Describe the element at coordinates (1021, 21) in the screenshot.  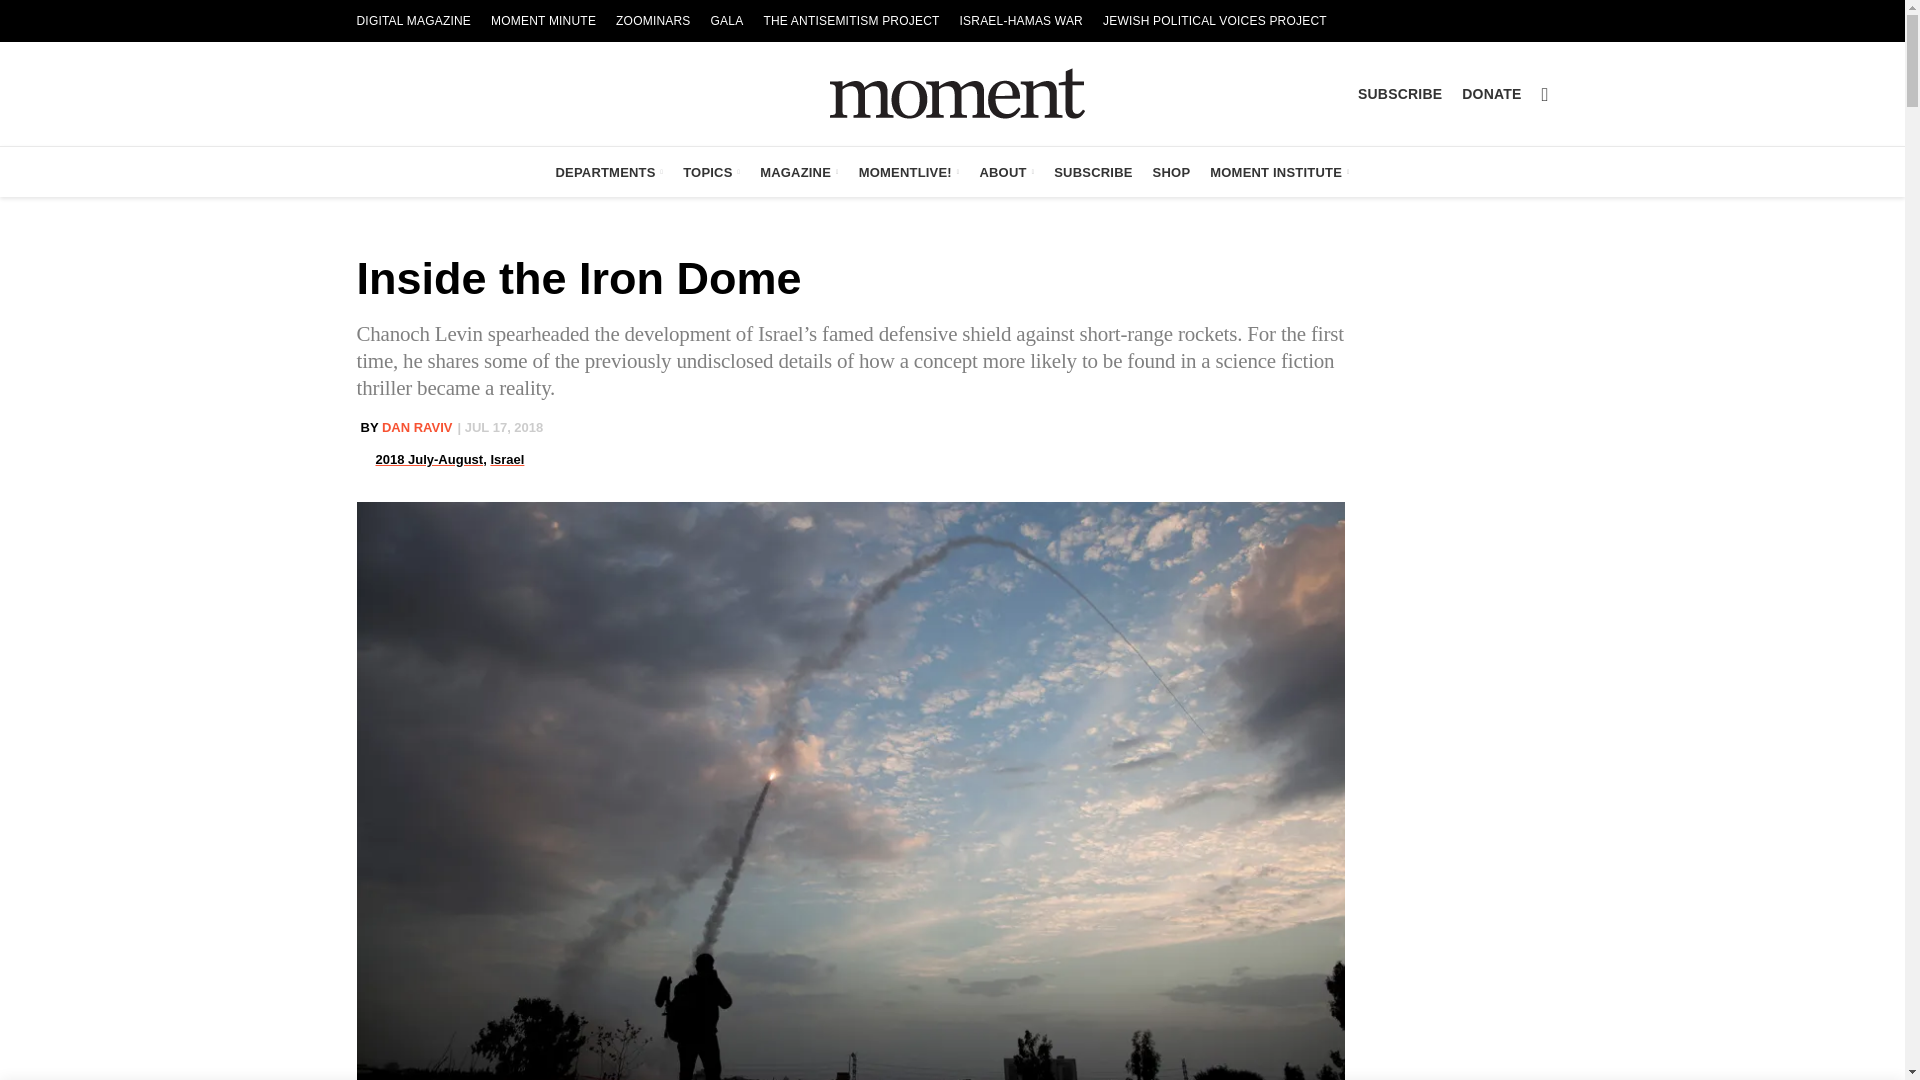
I see `ISRAEL-HAMAS WAR` at that location.